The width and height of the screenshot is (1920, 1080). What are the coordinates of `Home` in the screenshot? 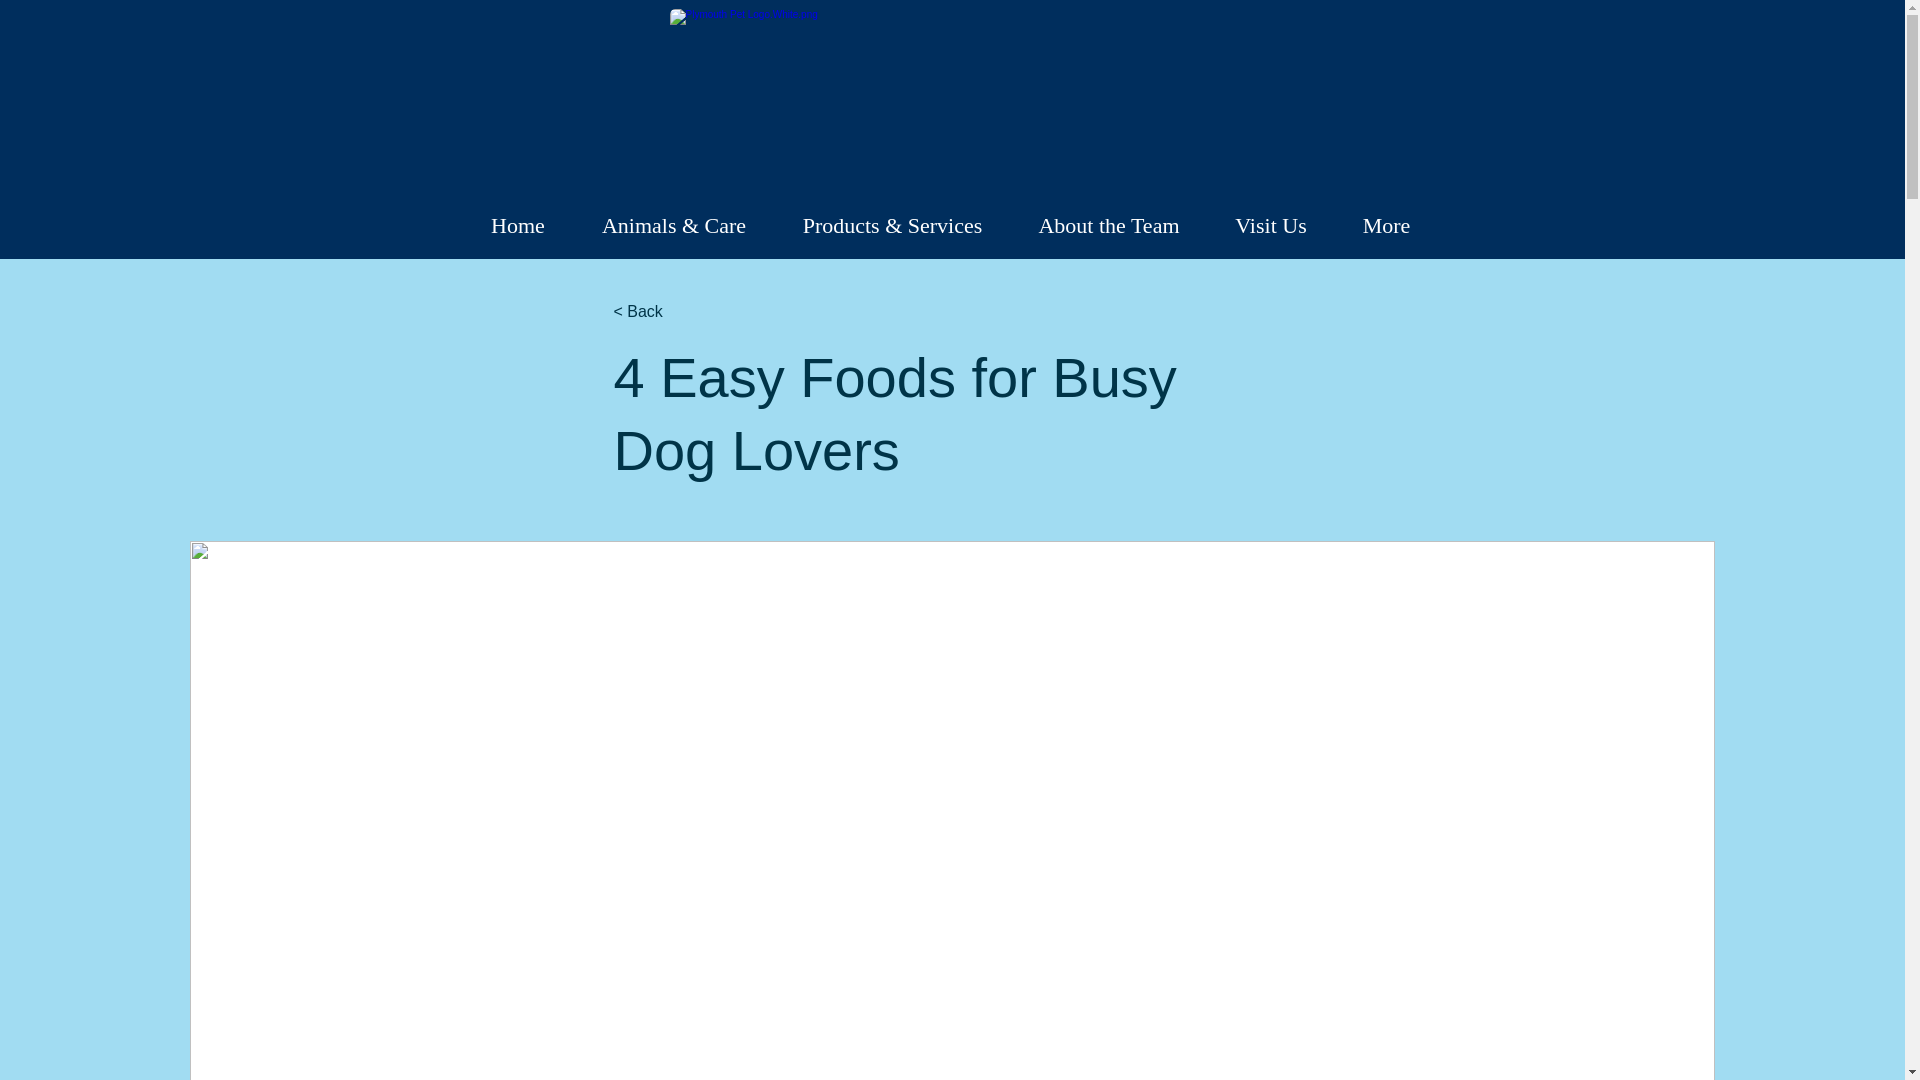 It's located at (517, 226).